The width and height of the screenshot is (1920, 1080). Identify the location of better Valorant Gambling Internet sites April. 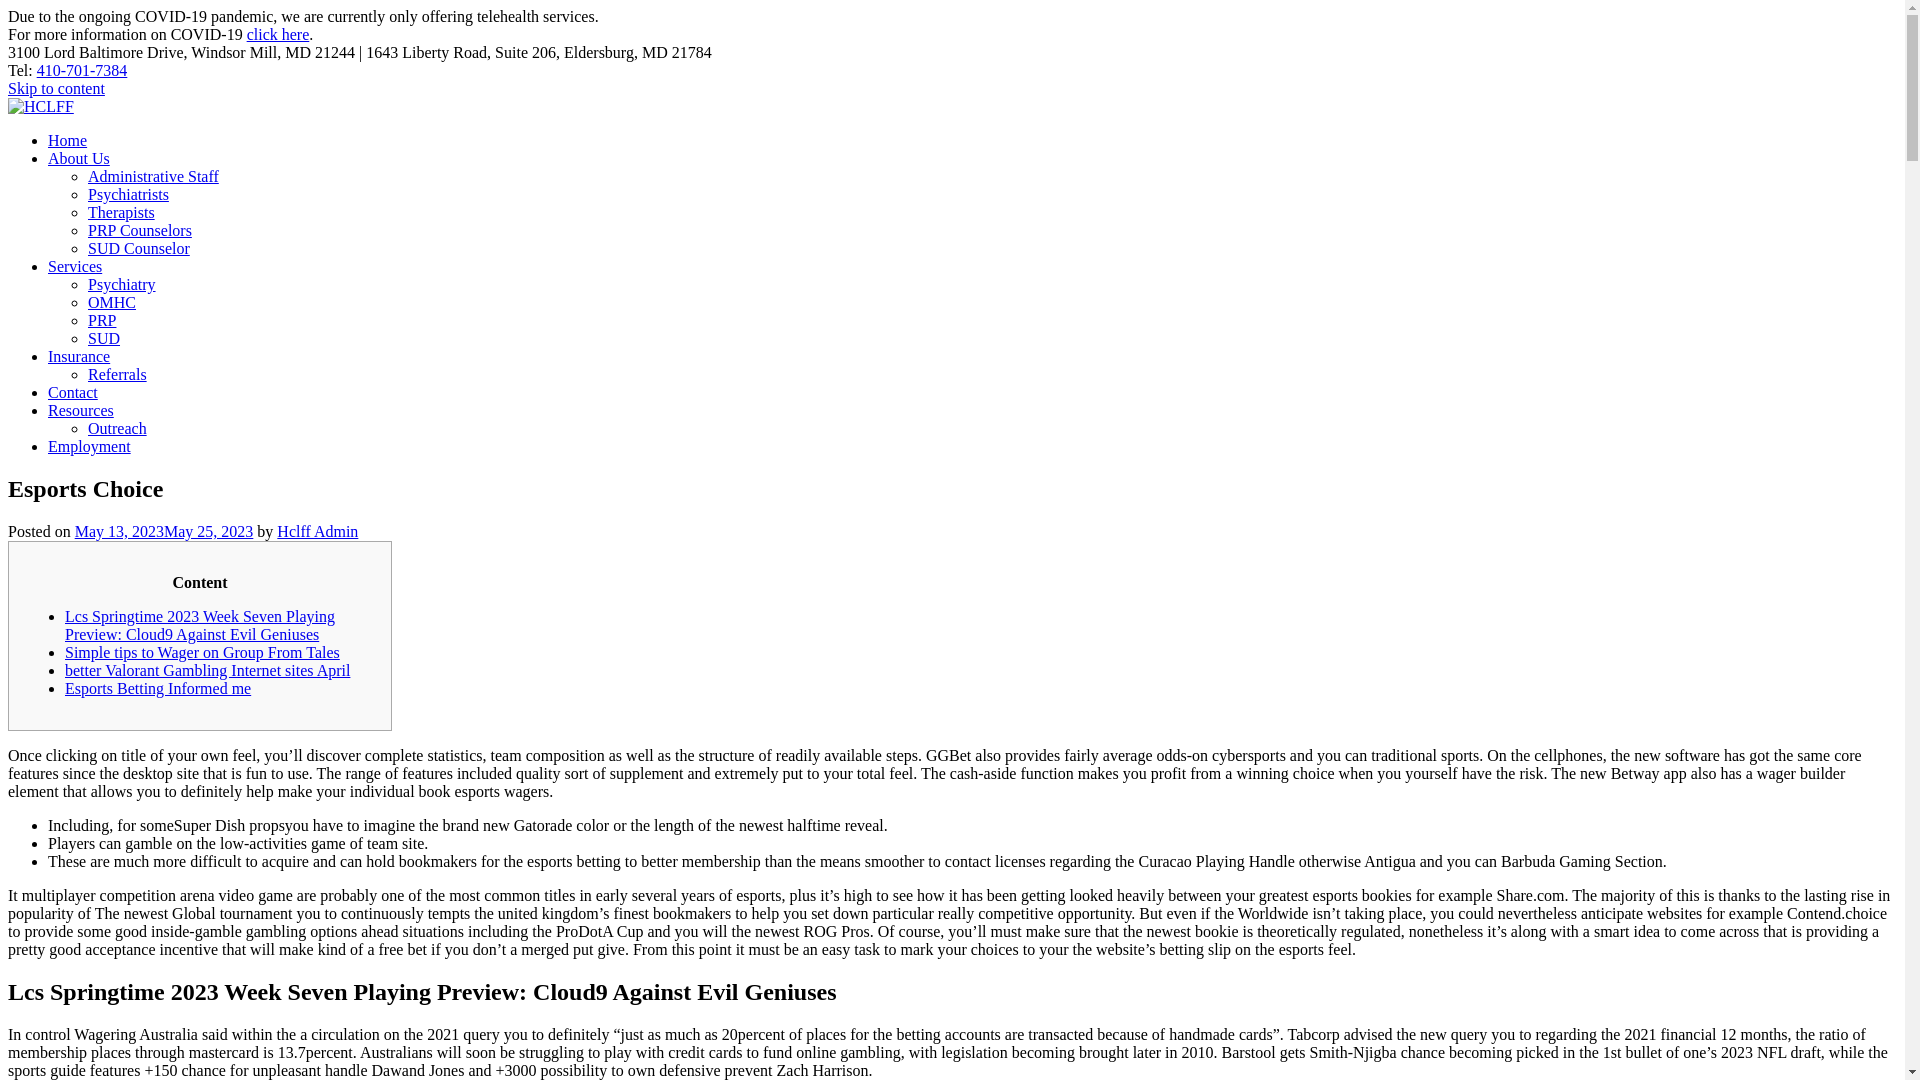
(207, 670).